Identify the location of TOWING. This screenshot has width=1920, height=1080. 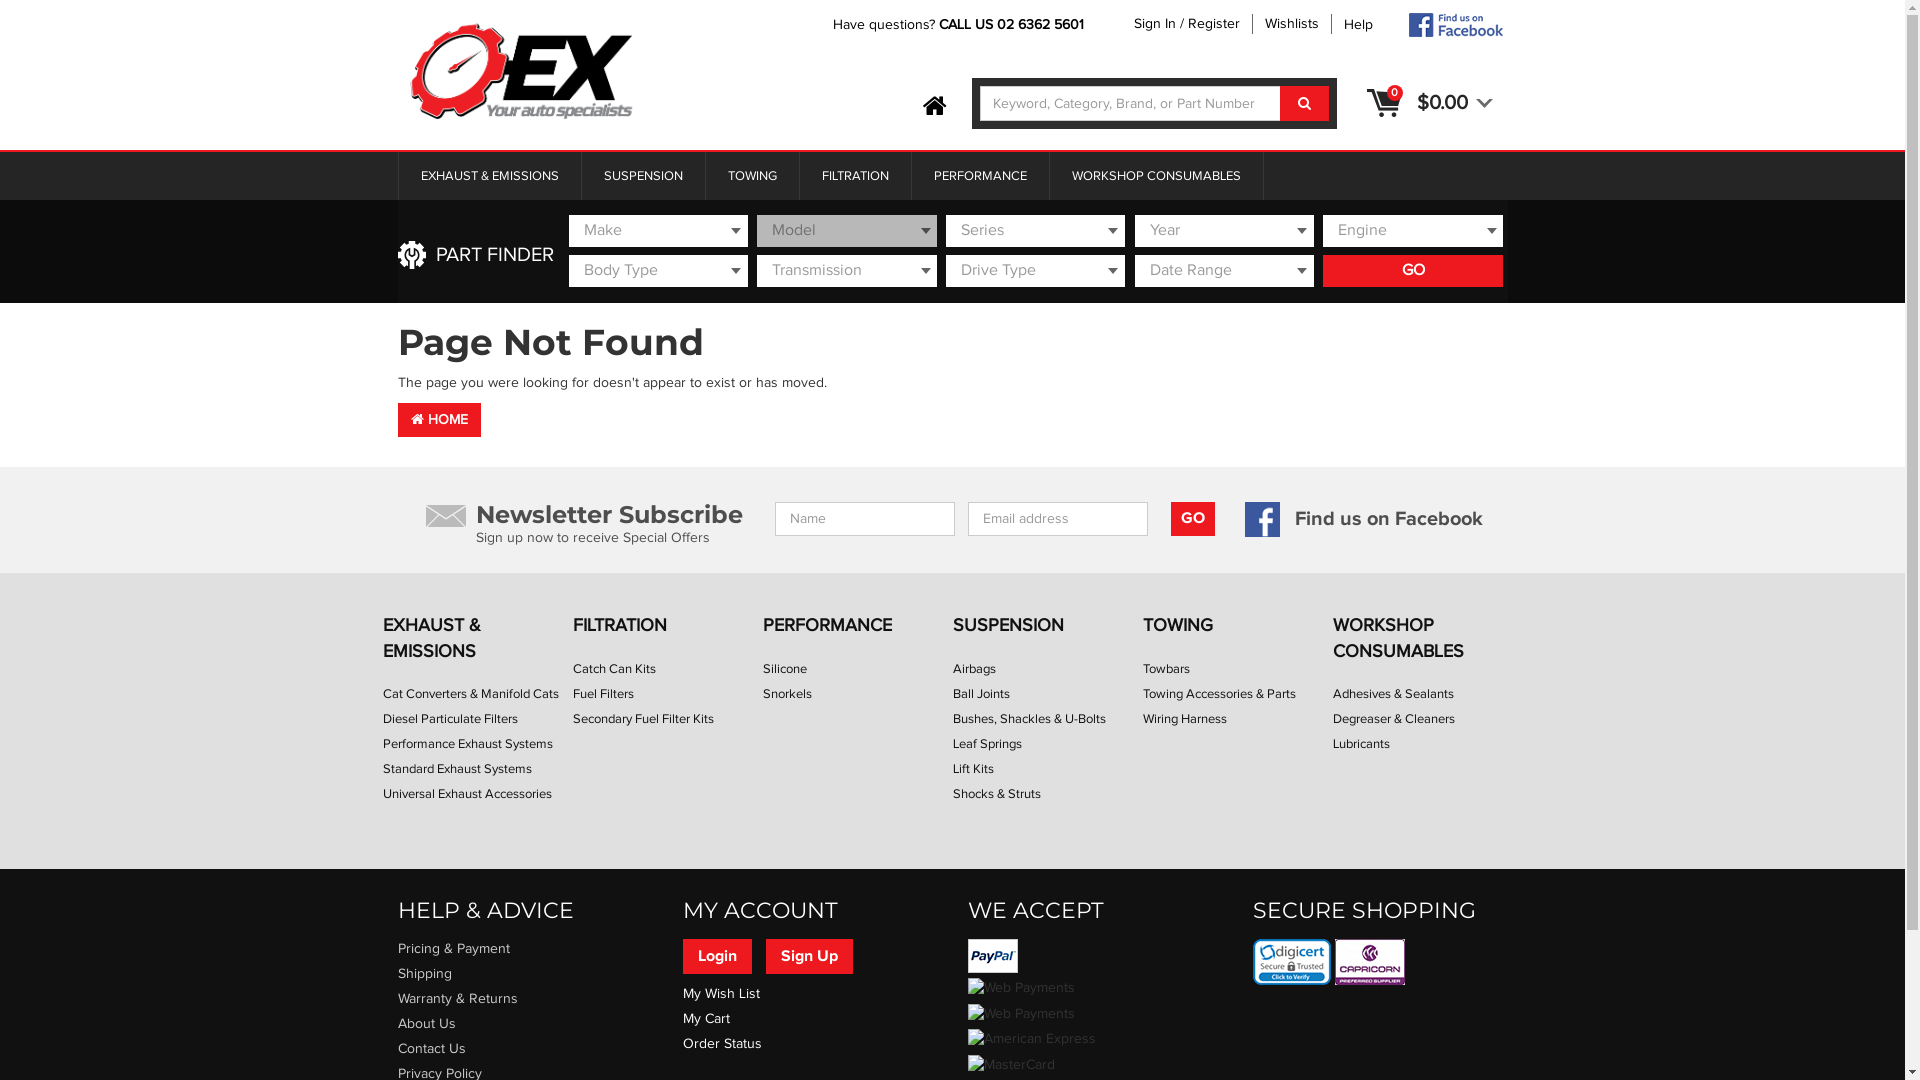
(1237, 626).